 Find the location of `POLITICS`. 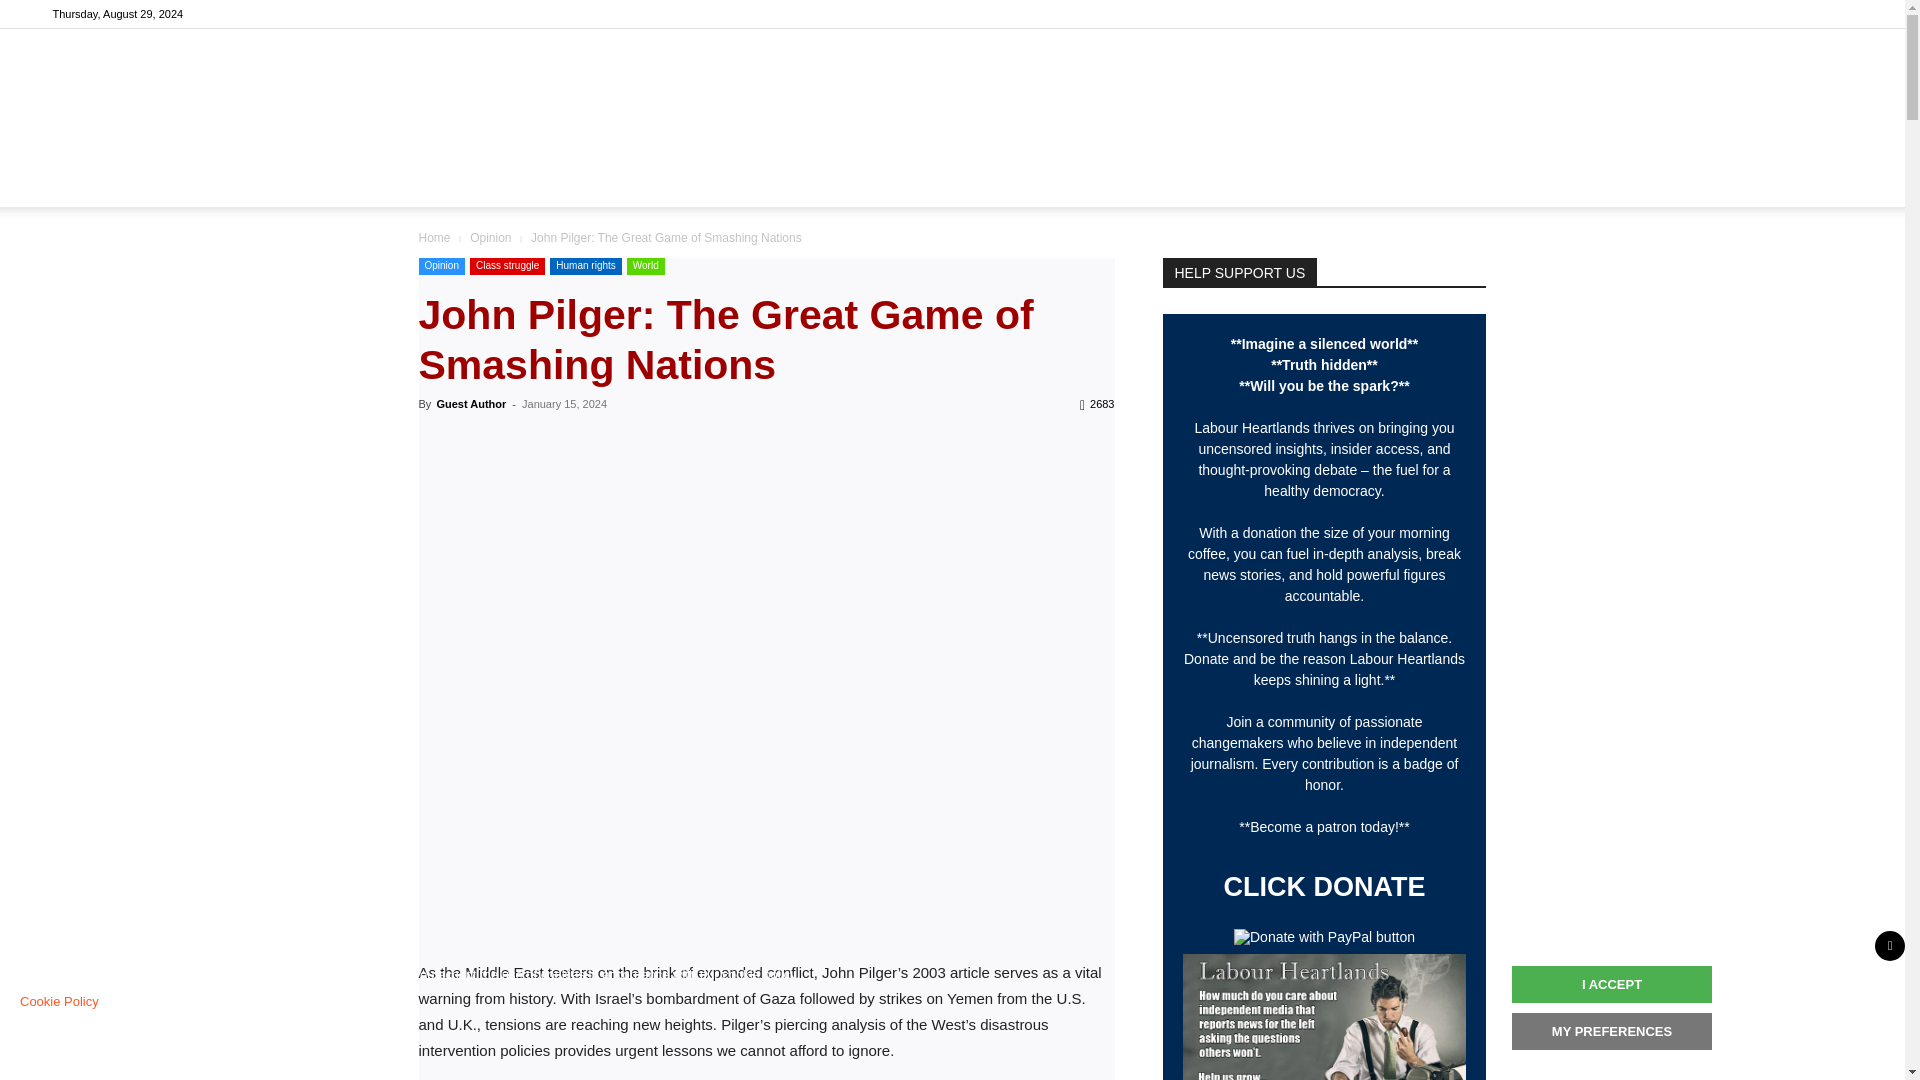

POLITICS is located at coordinates (624, 182).